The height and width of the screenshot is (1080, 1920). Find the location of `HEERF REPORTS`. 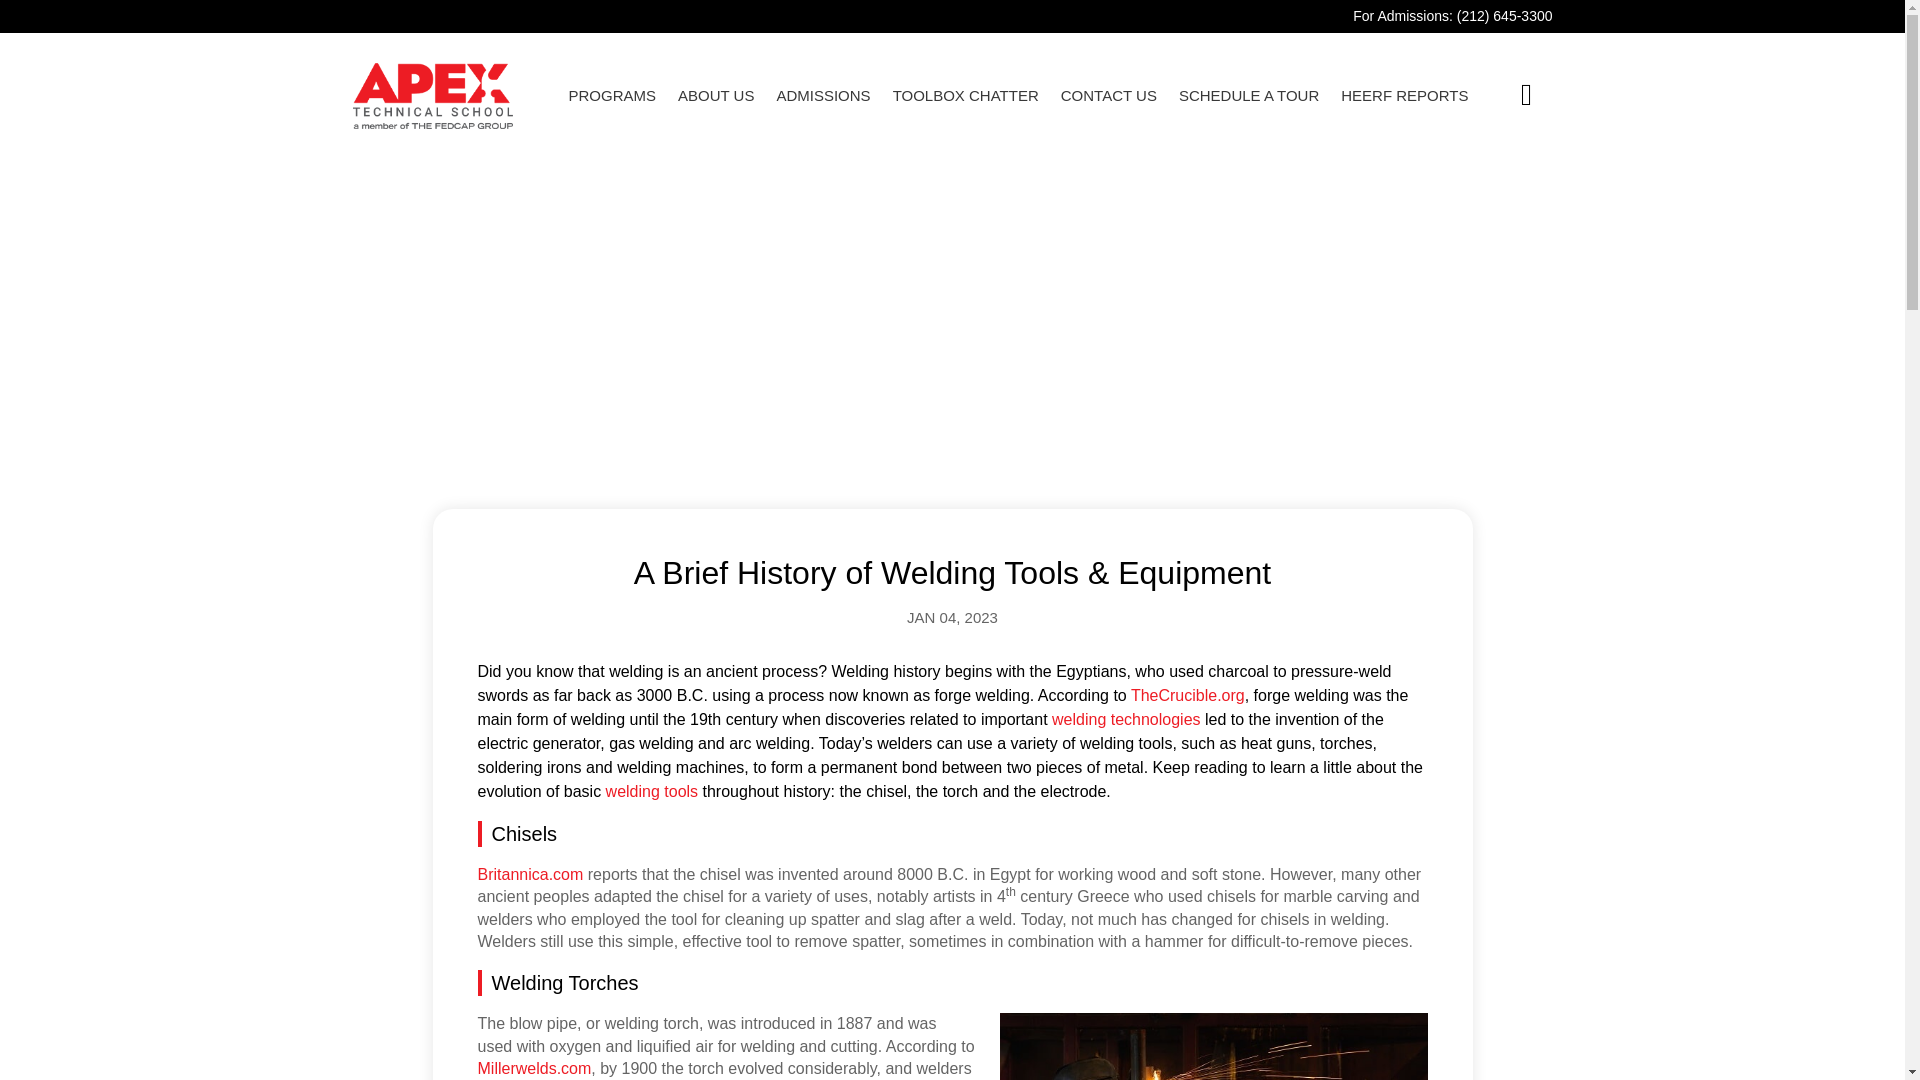

HEERF REPORTS is located at coordinates (1404, 96).